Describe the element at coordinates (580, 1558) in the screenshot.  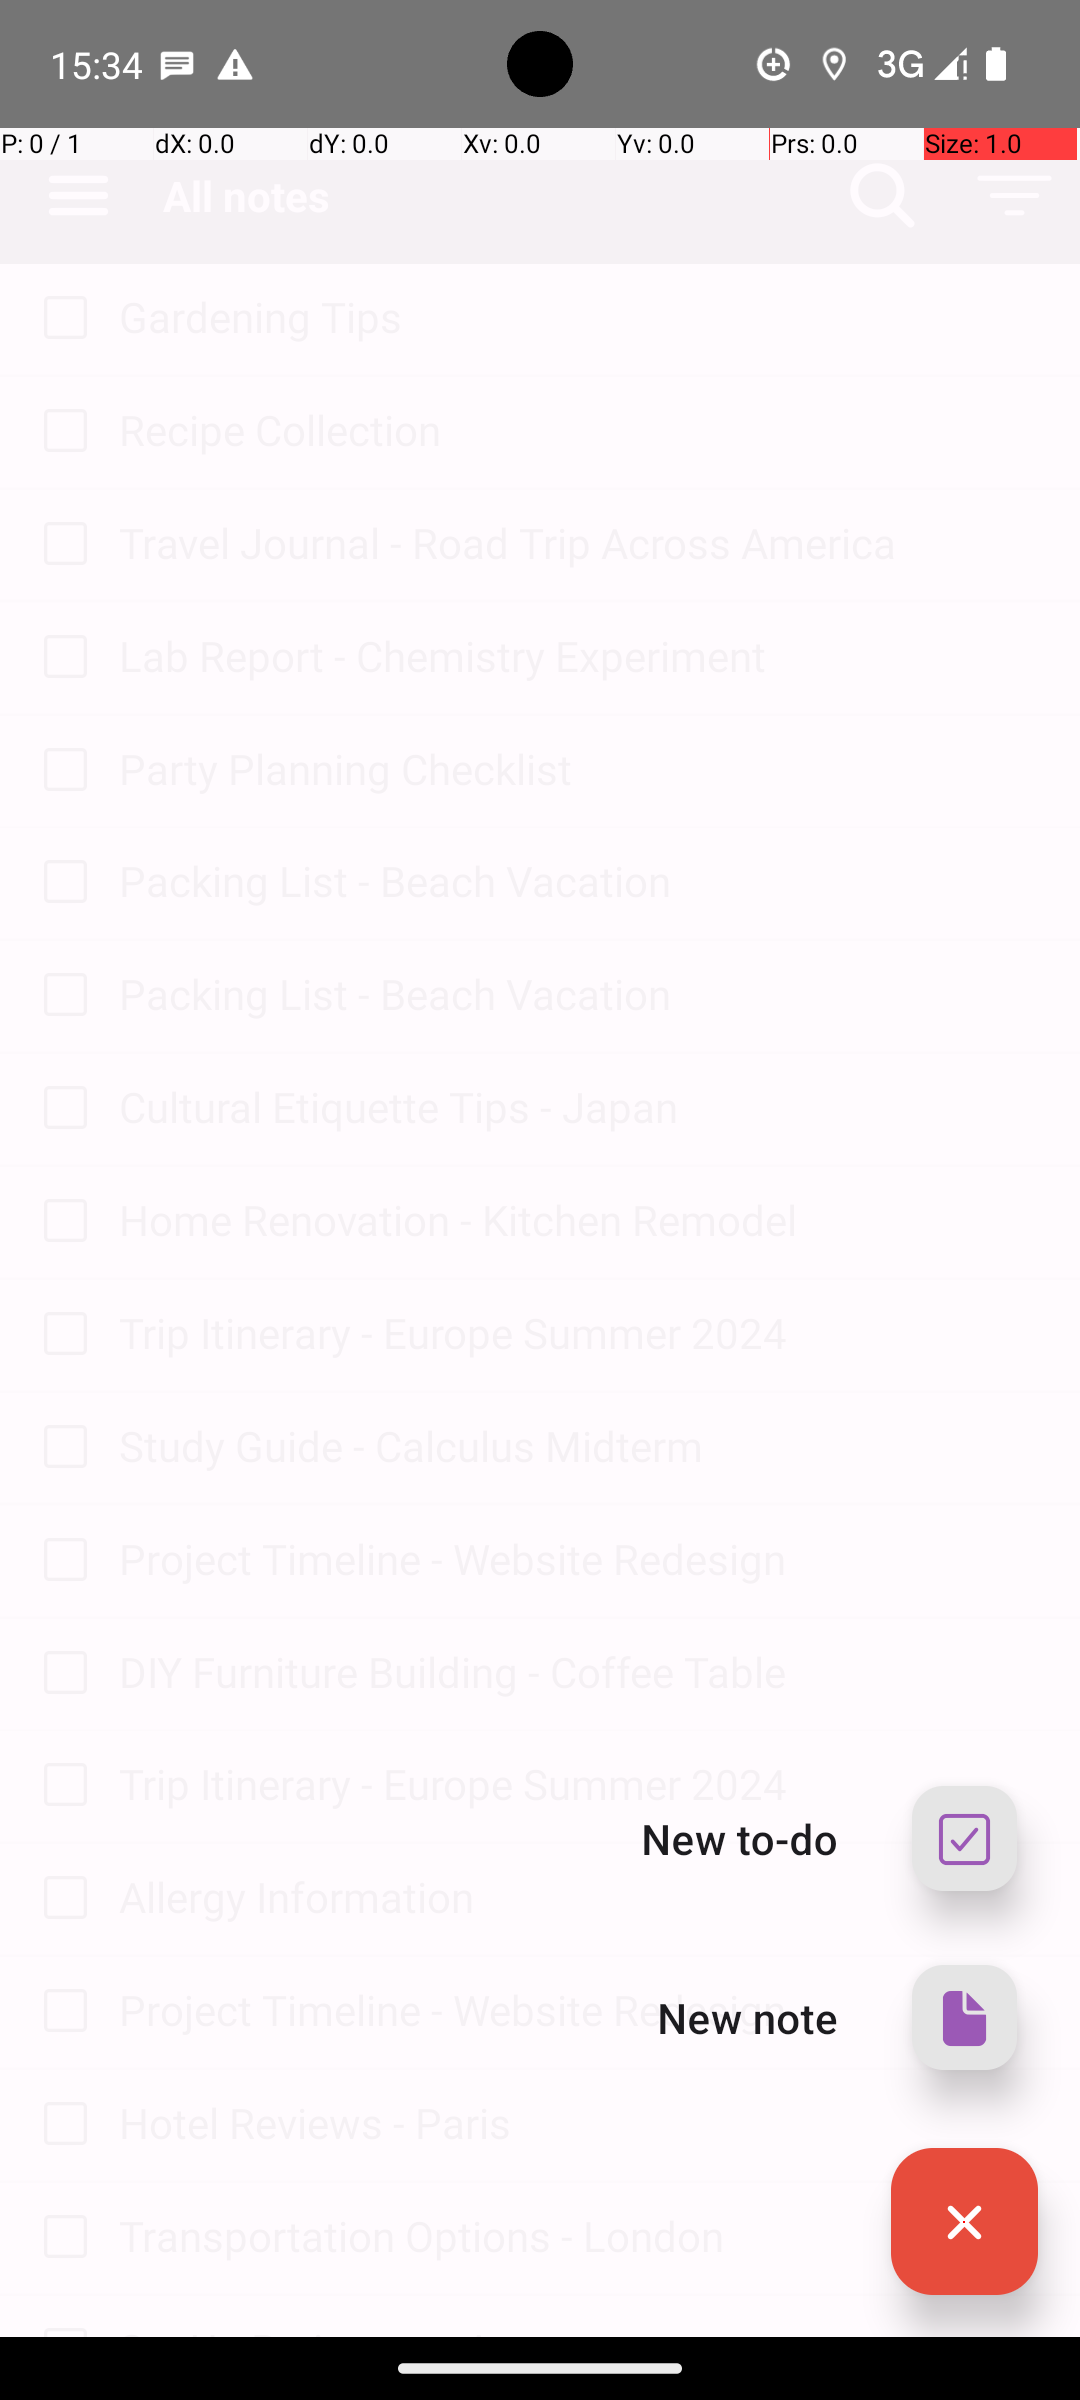
I see `Project Timeline - Website Redesign` at that location.